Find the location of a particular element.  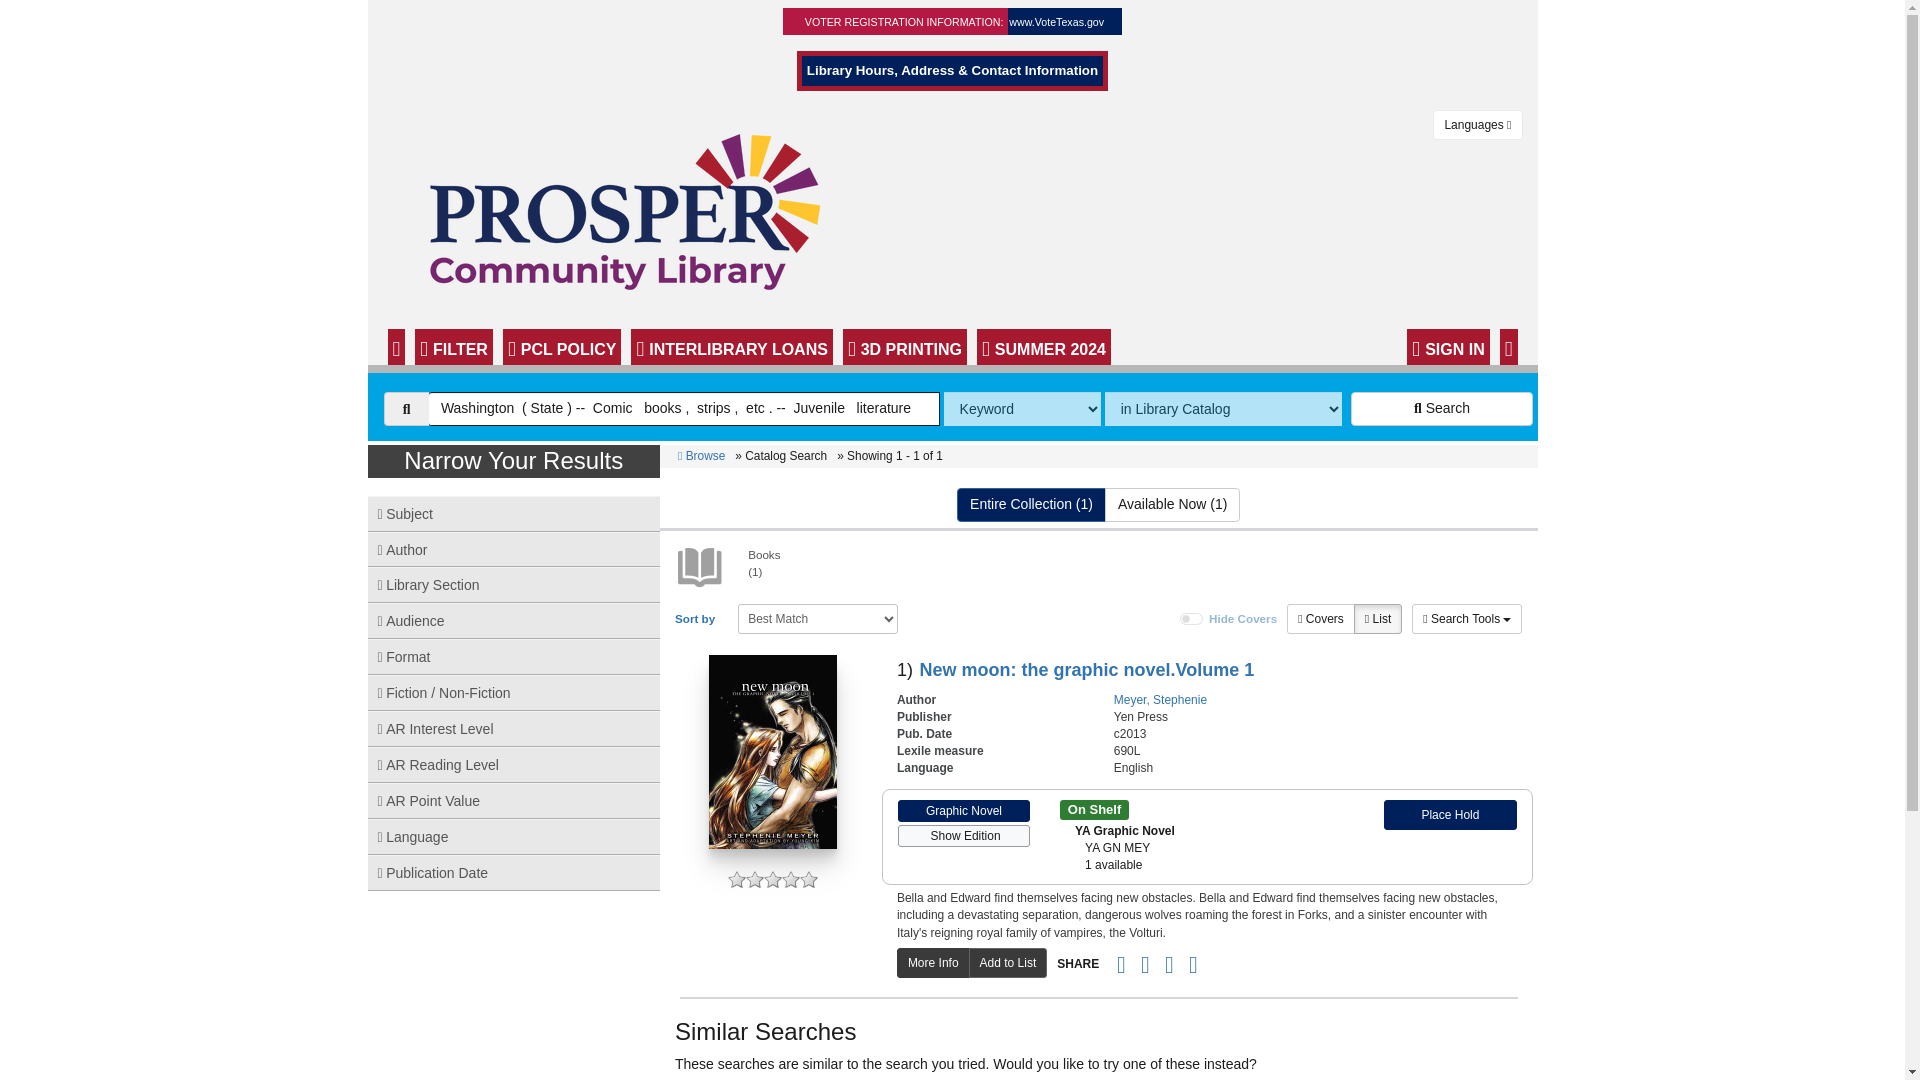

PCL POLICY is located at coordinates (562, 347).